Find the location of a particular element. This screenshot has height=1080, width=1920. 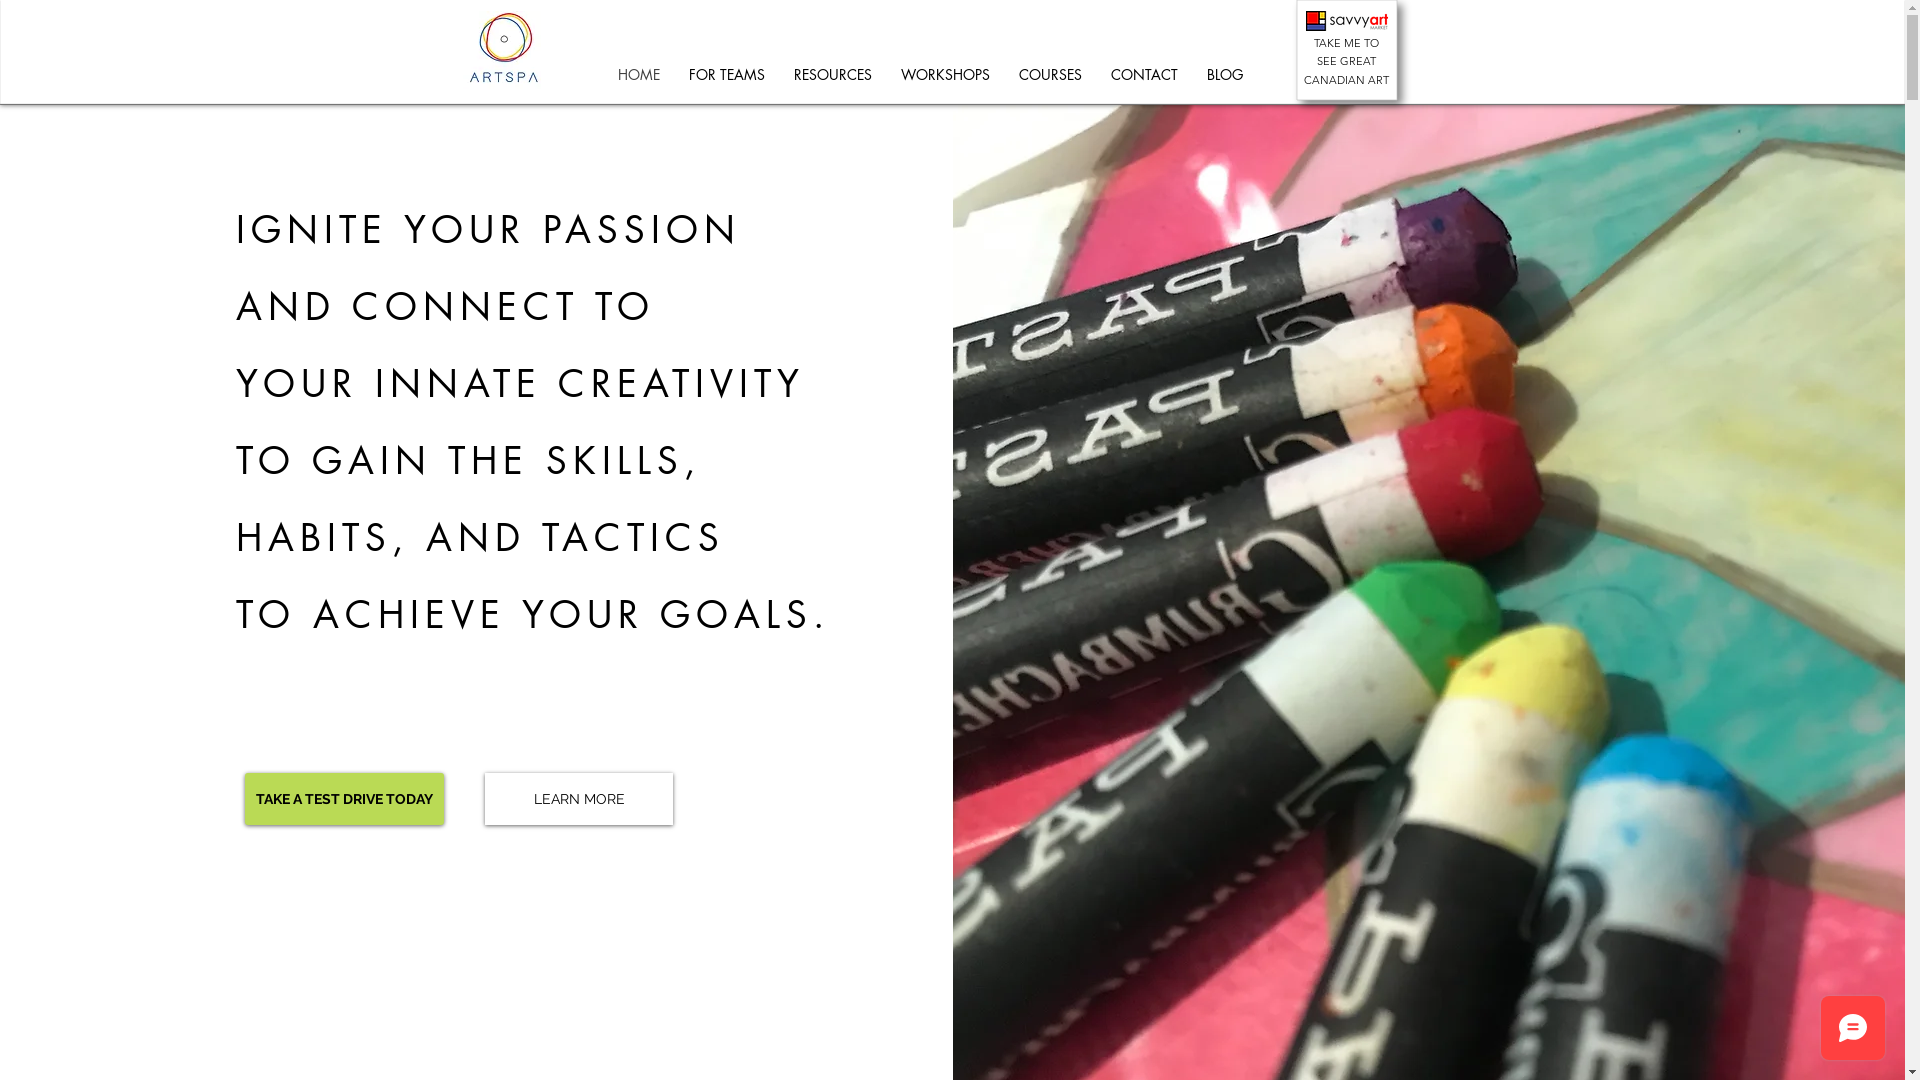

BLOG is located at coordinates (1224, 75).